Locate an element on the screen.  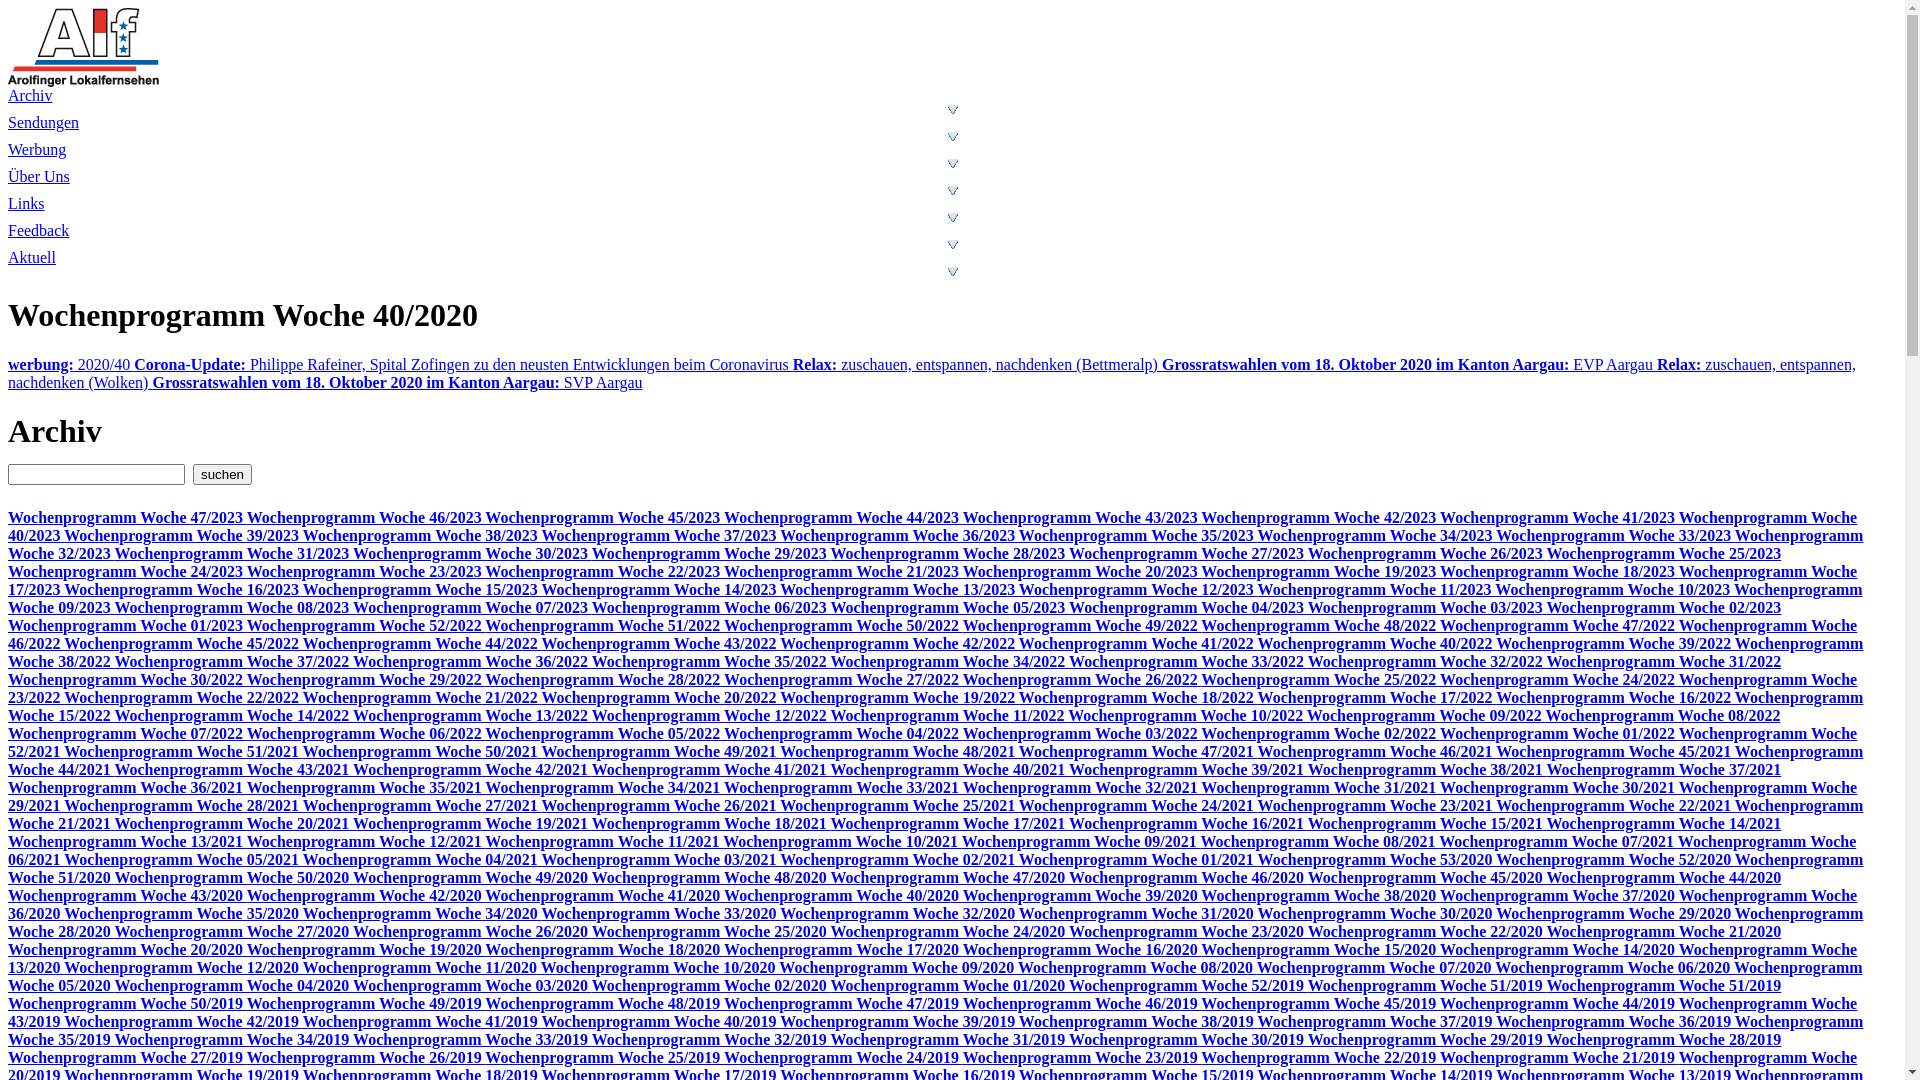
Wochenprogramm Woche 04/2020 is located at coordinates (234, 986).